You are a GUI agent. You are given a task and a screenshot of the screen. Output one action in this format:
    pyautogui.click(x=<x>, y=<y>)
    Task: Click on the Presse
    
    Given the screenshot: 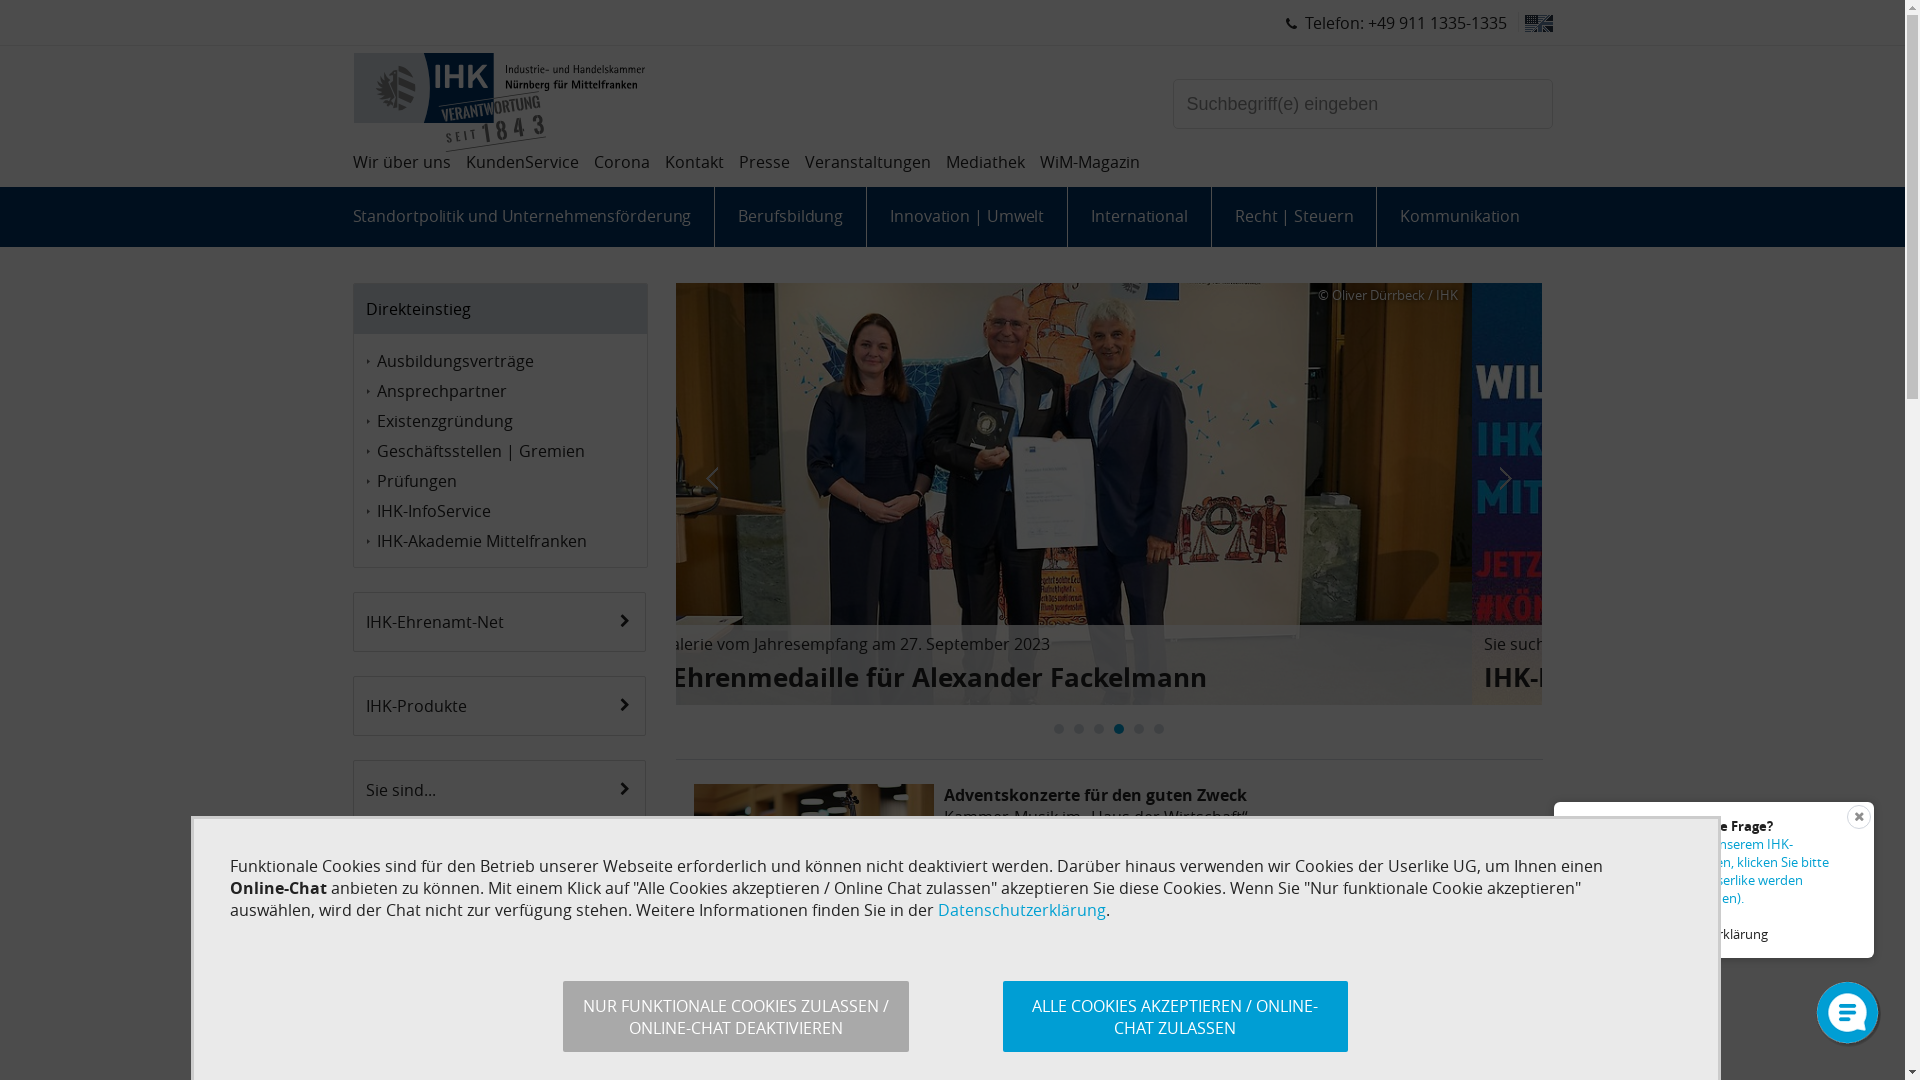 What is the action you would take?
    pyautogui.click(x=764, y=162)
    